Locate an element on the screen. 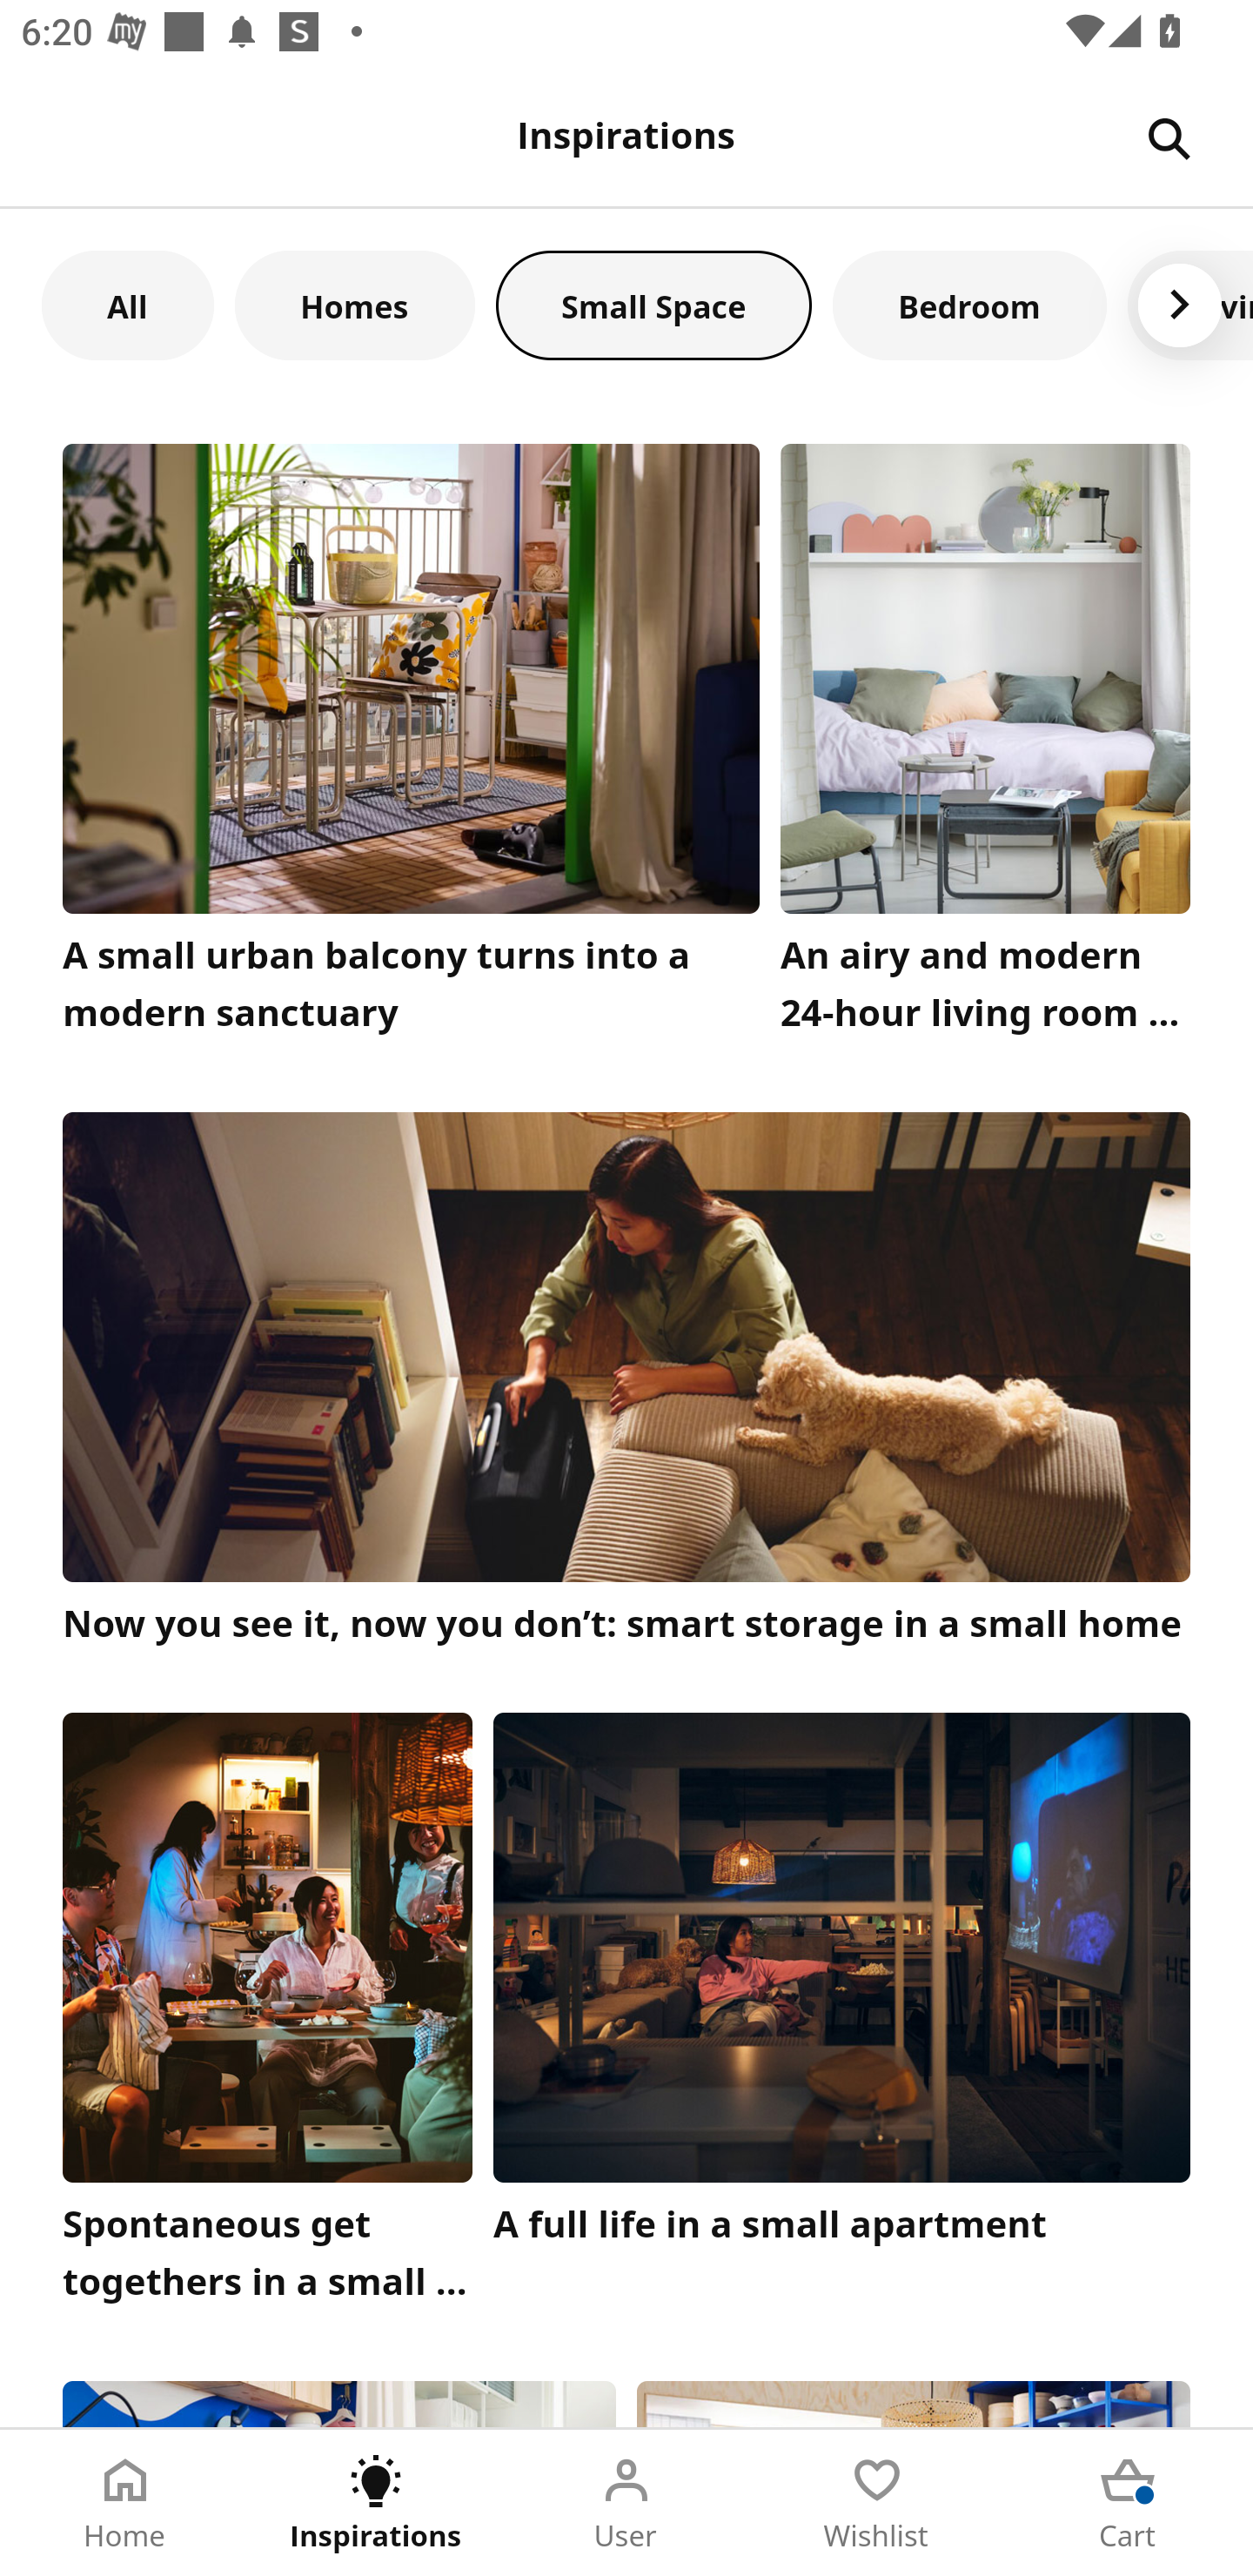 This screenshot has height=2576, width=1253. Inspirations
Tab 2 of 5 is located at coordinates (376, 2503).